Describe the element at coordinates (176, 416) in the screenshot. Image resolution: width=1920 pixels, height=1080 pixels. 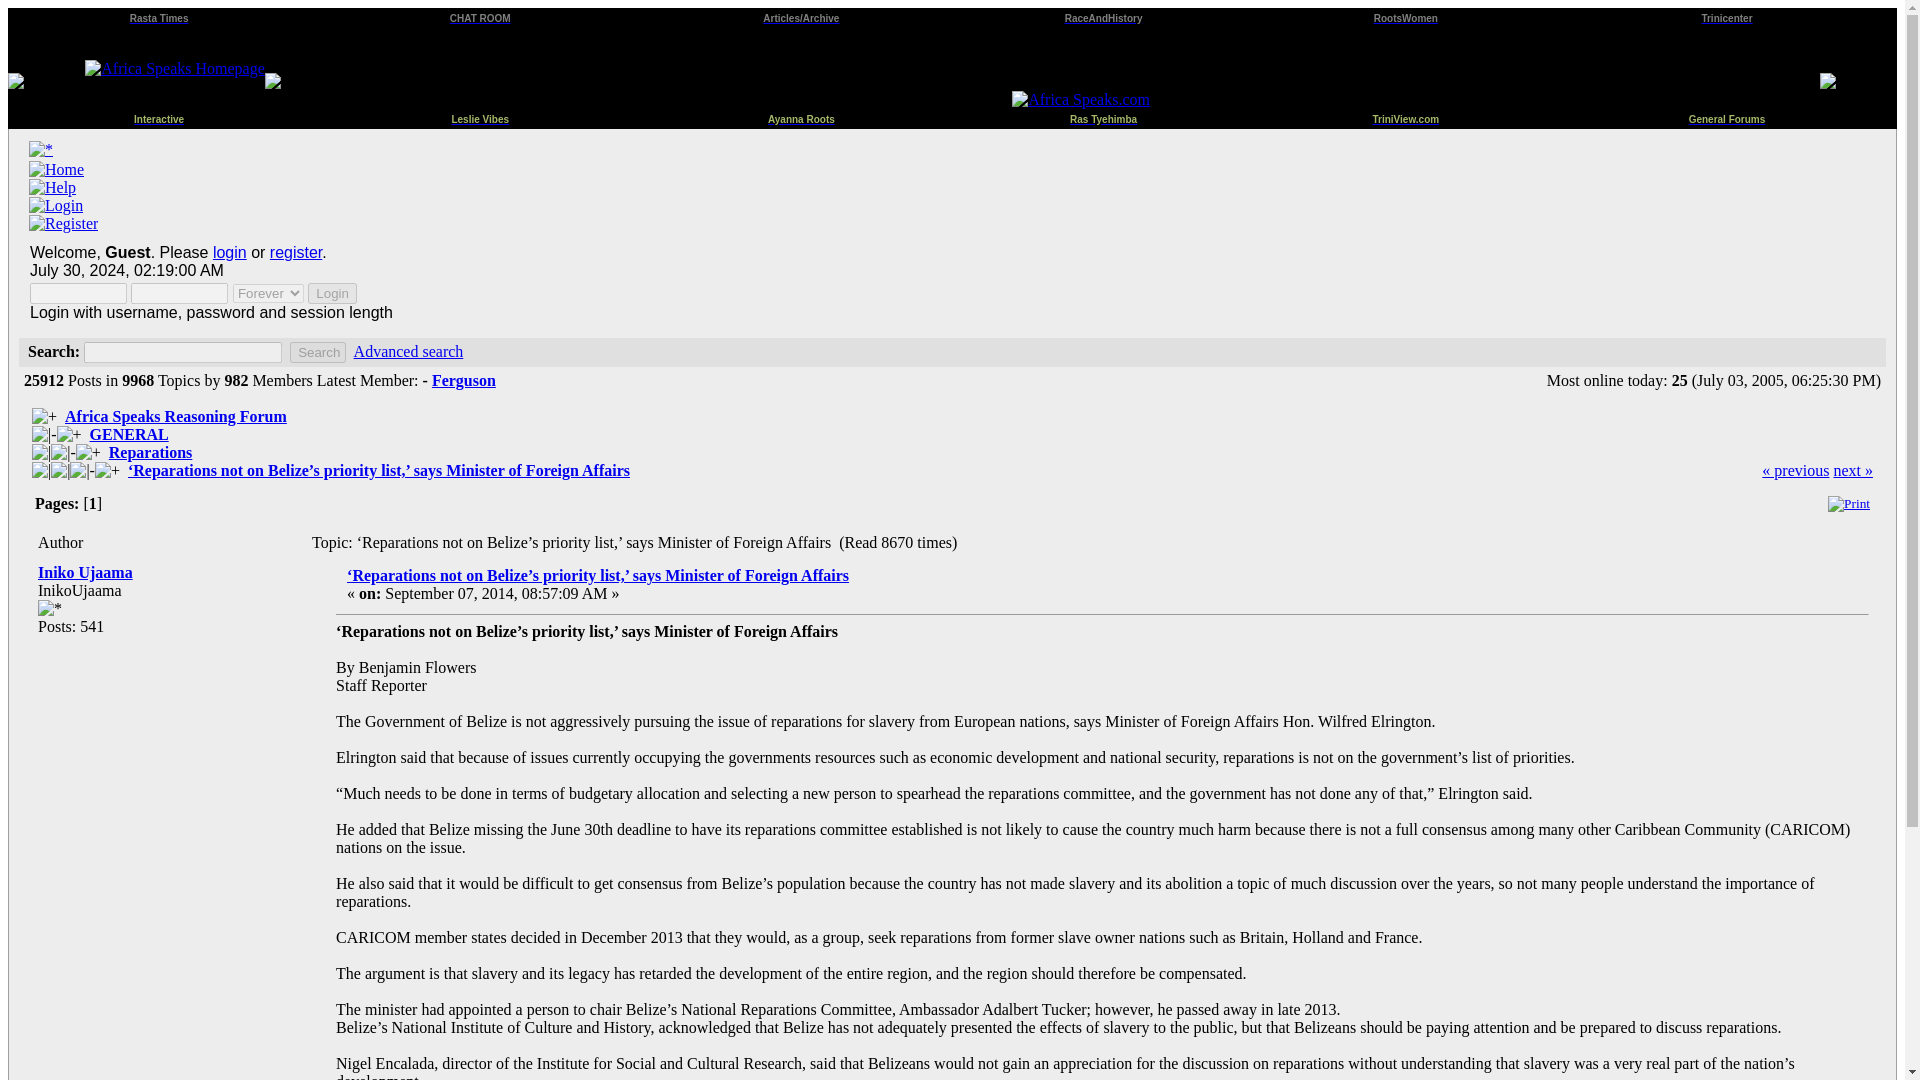
I see `Africa Speaks Reasoning Forum` at that location.